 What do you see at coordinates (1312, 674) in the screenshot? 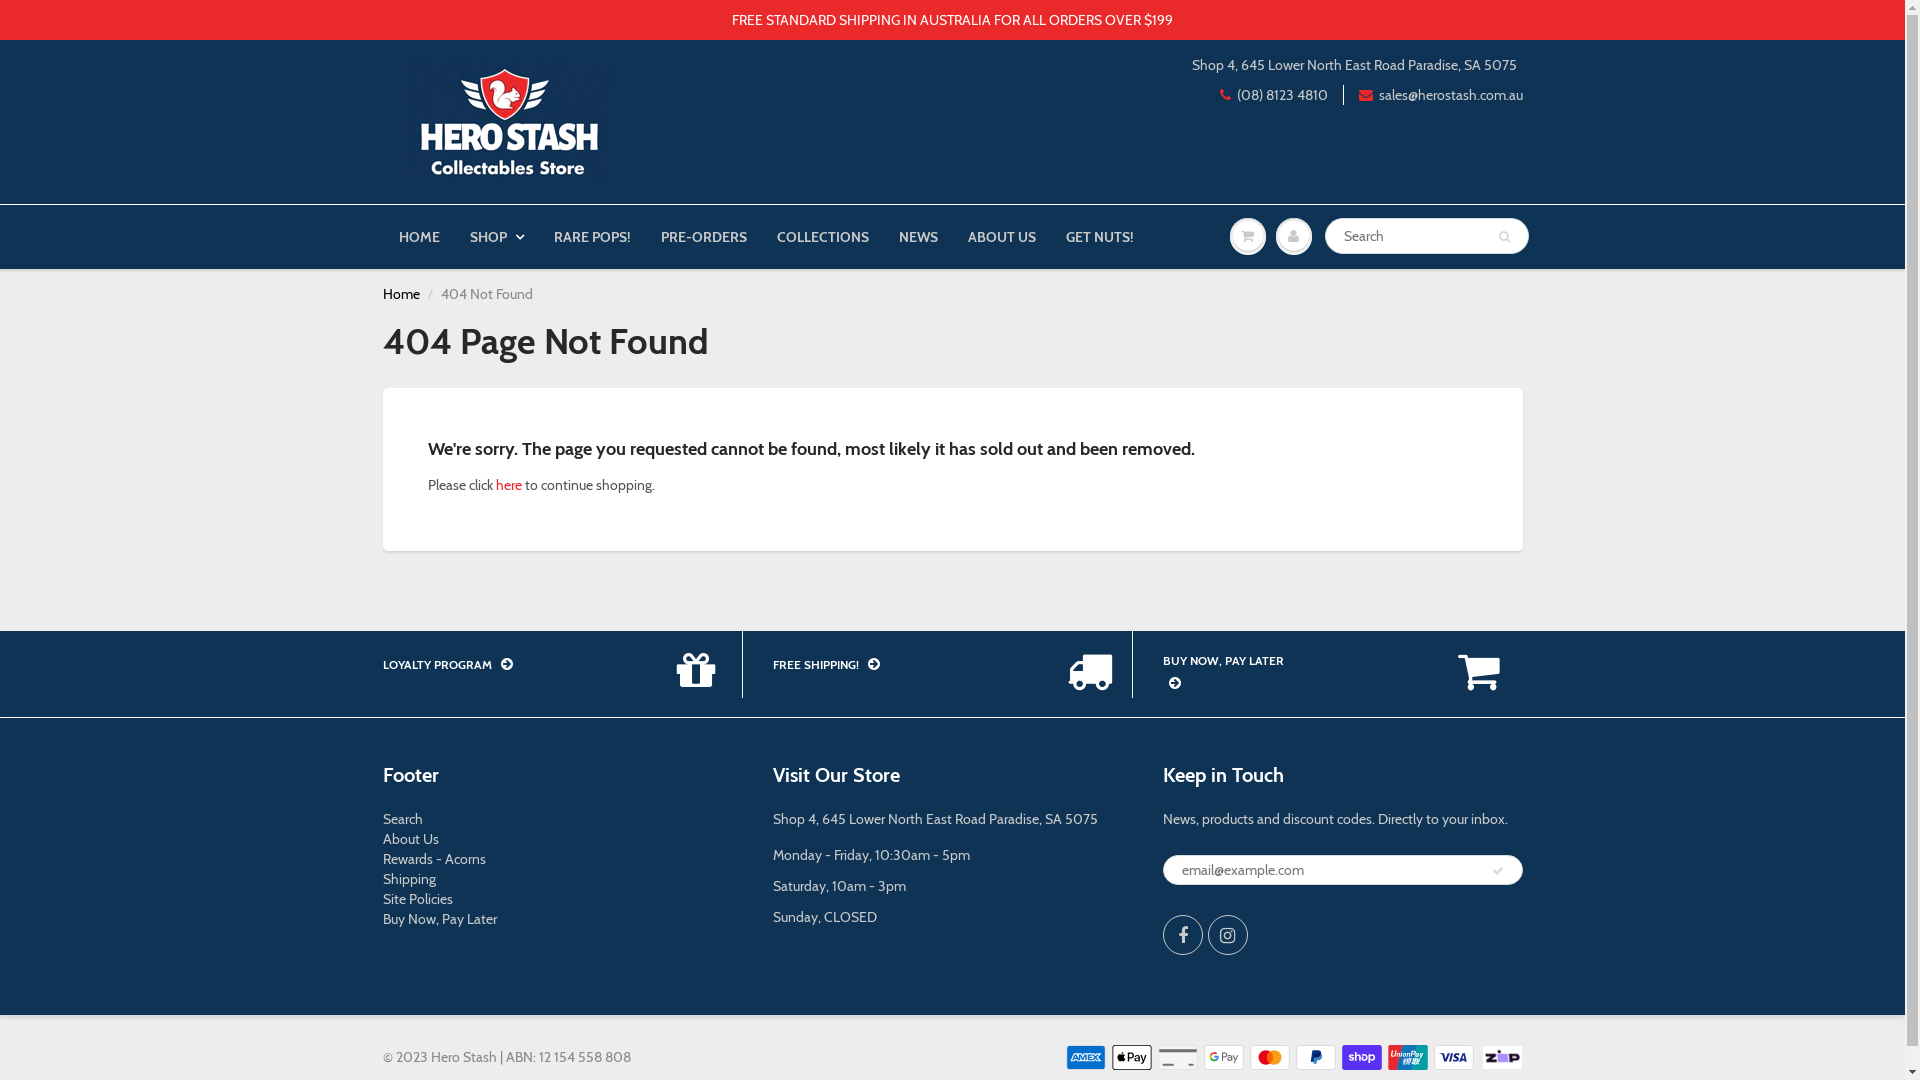
I see `BUY NOW, PAY LATER` at bounding box center [1312, 674].